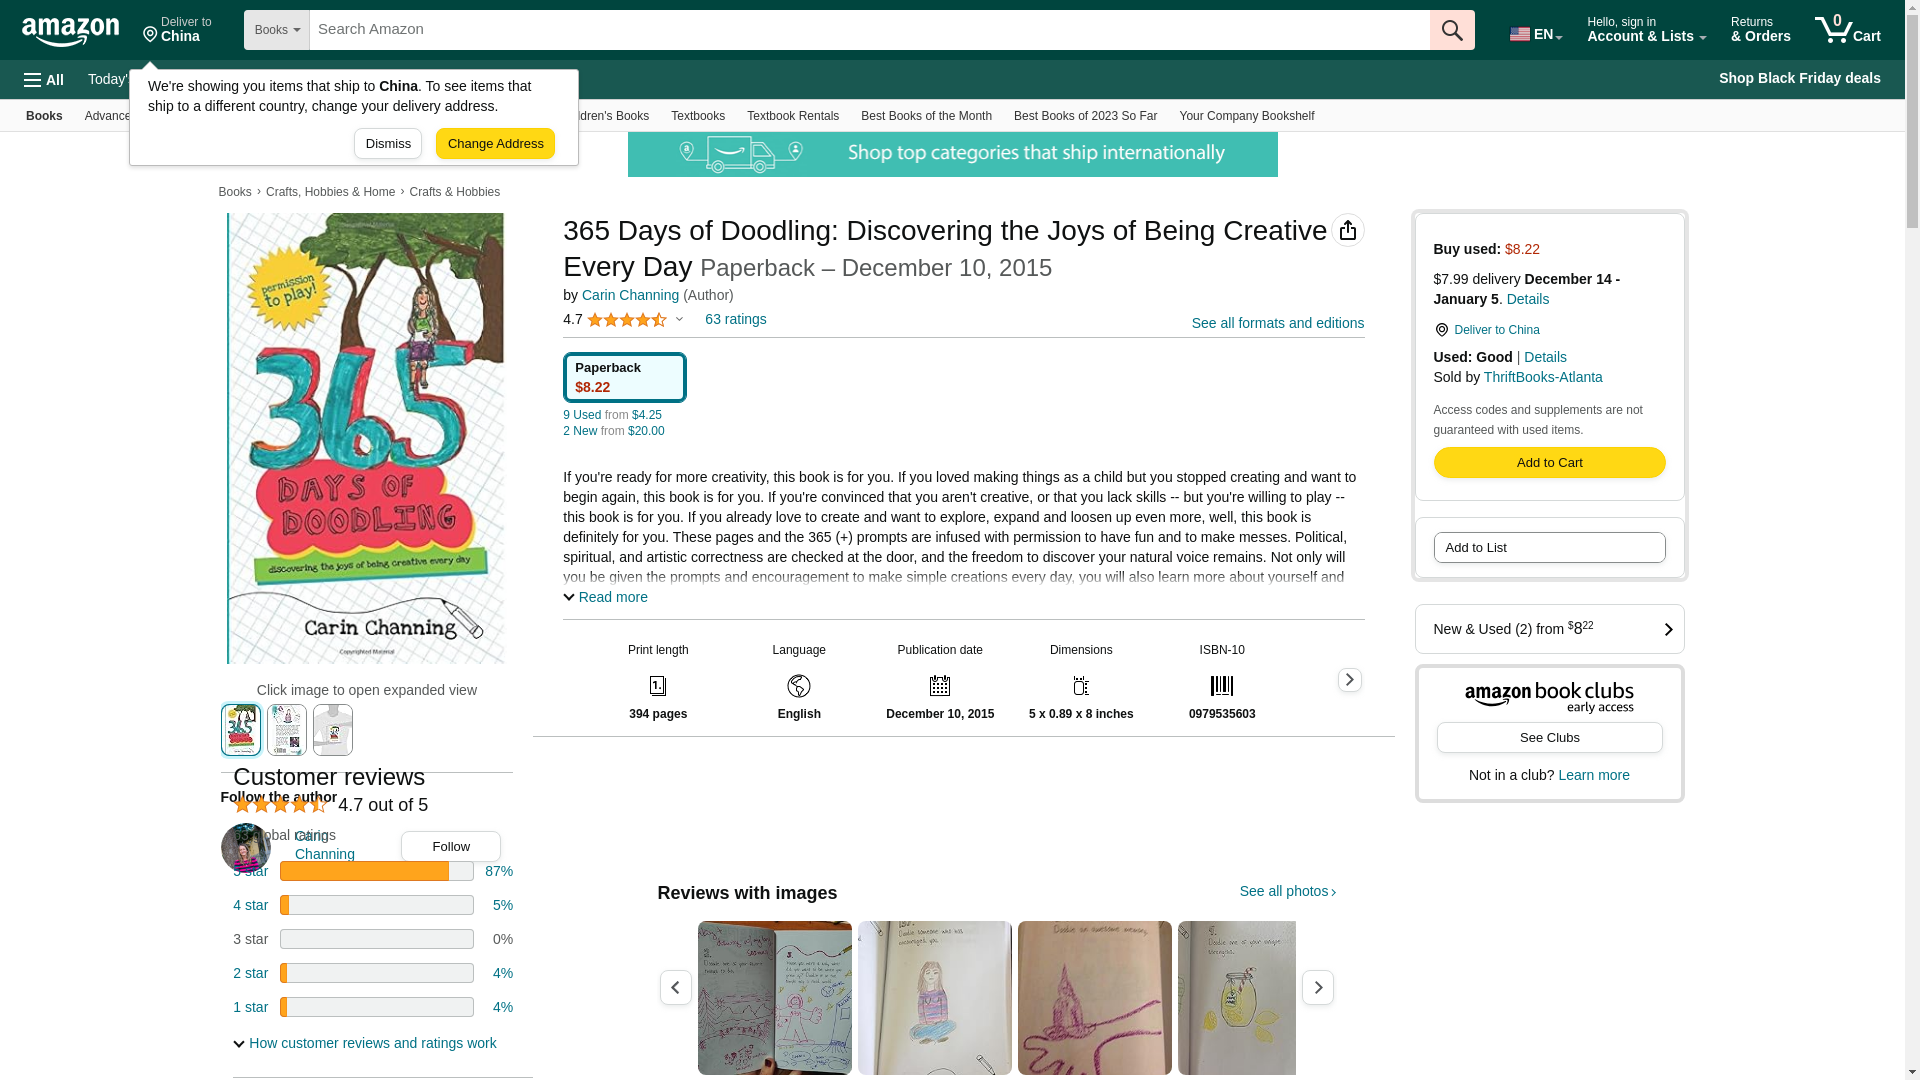 The height and width of the screenshot is (1080, 1920). I want to click on Learn more, so click(1594, 775).